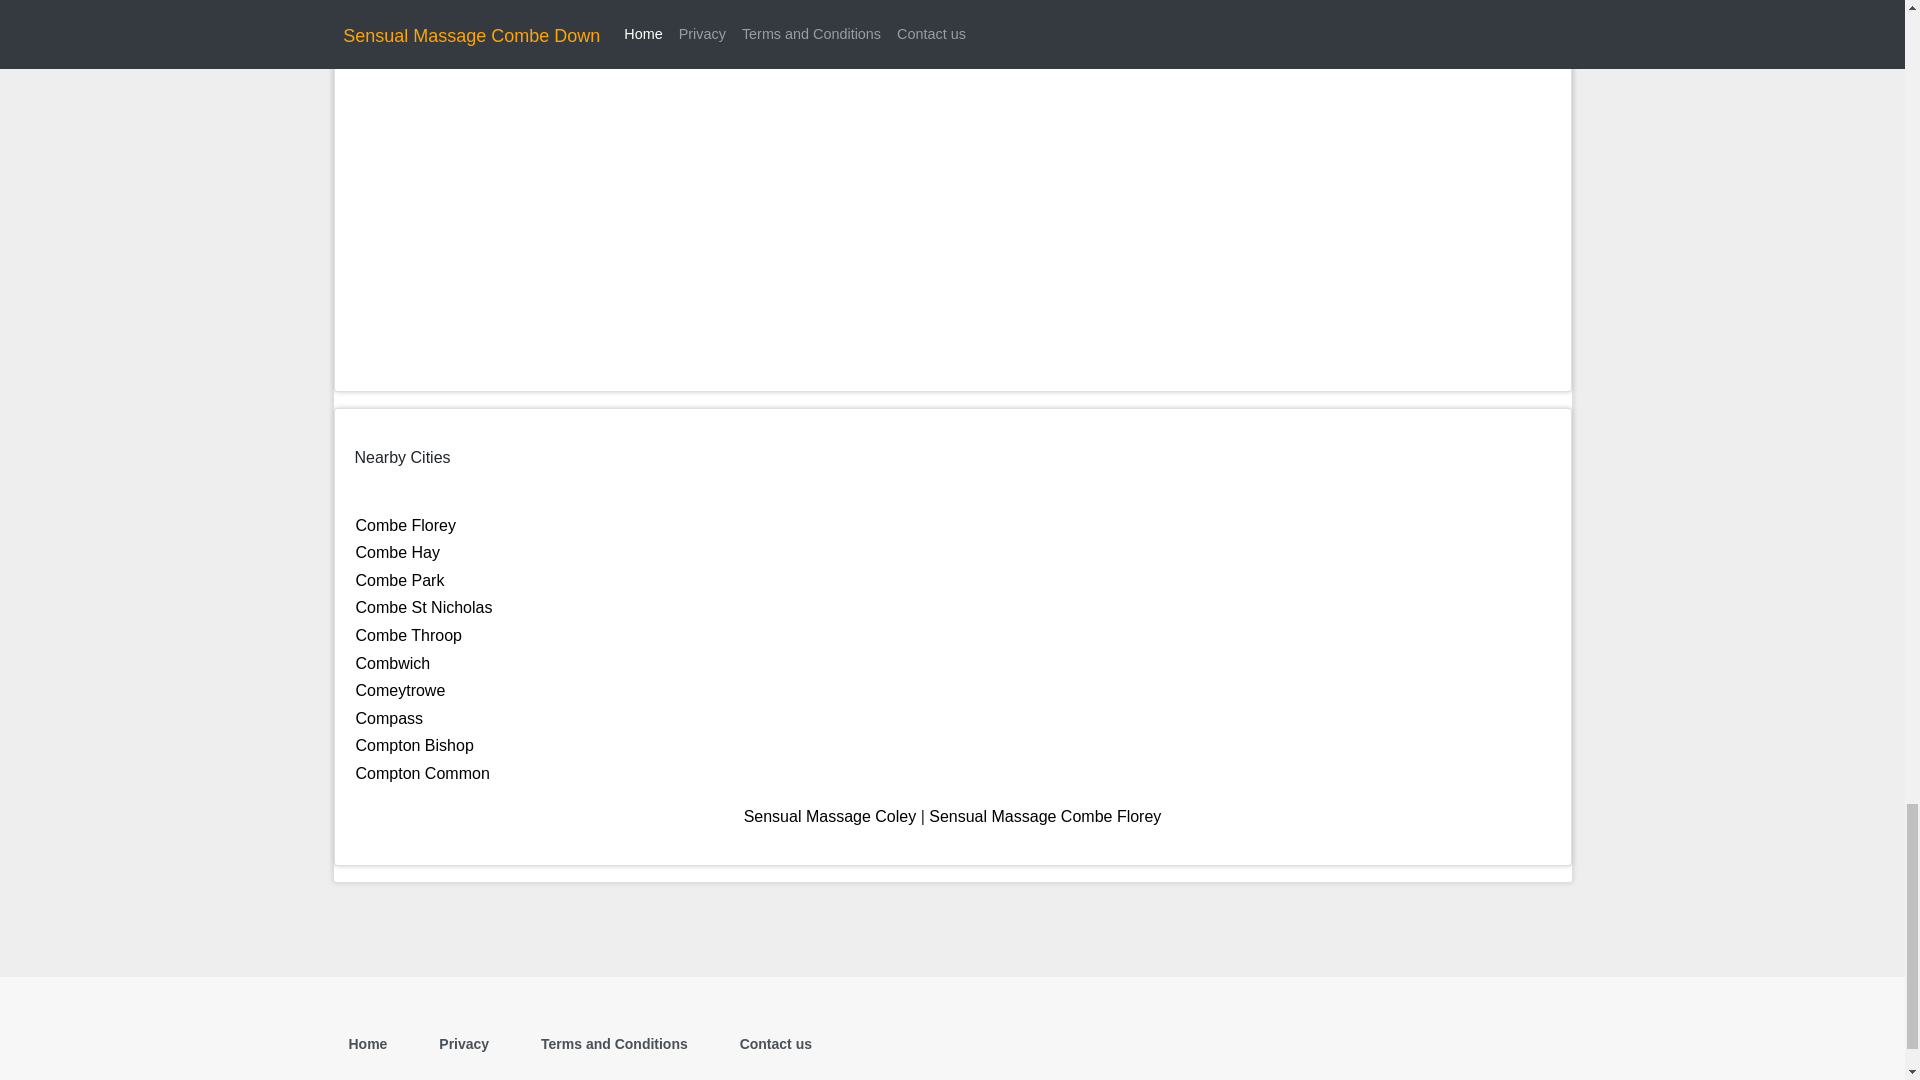  Describe the element at coordinates (422, 772) in the screenshot. I see `Compton Common` at that location.